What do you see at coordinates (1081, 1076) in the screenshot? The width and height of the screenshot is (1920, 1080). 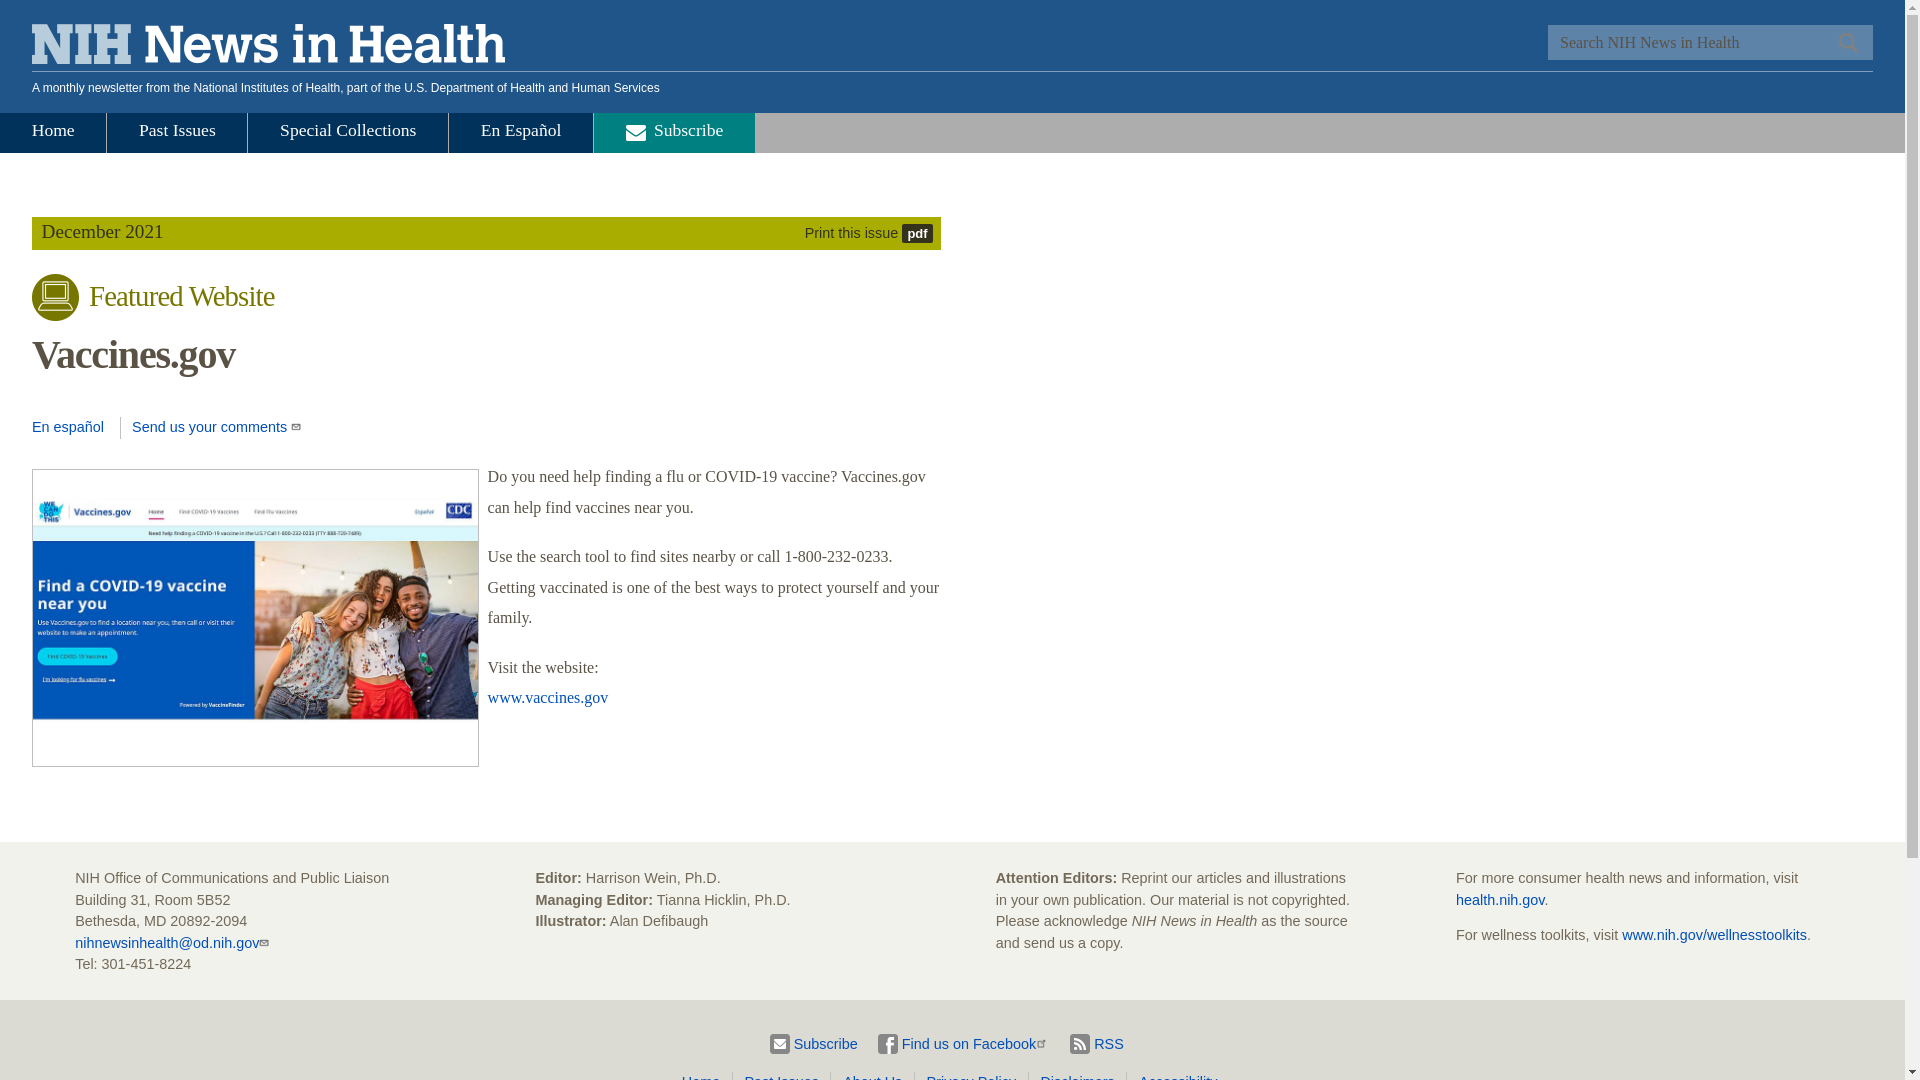 I see `Disclaimers` at bounding box center [1081, 1076].